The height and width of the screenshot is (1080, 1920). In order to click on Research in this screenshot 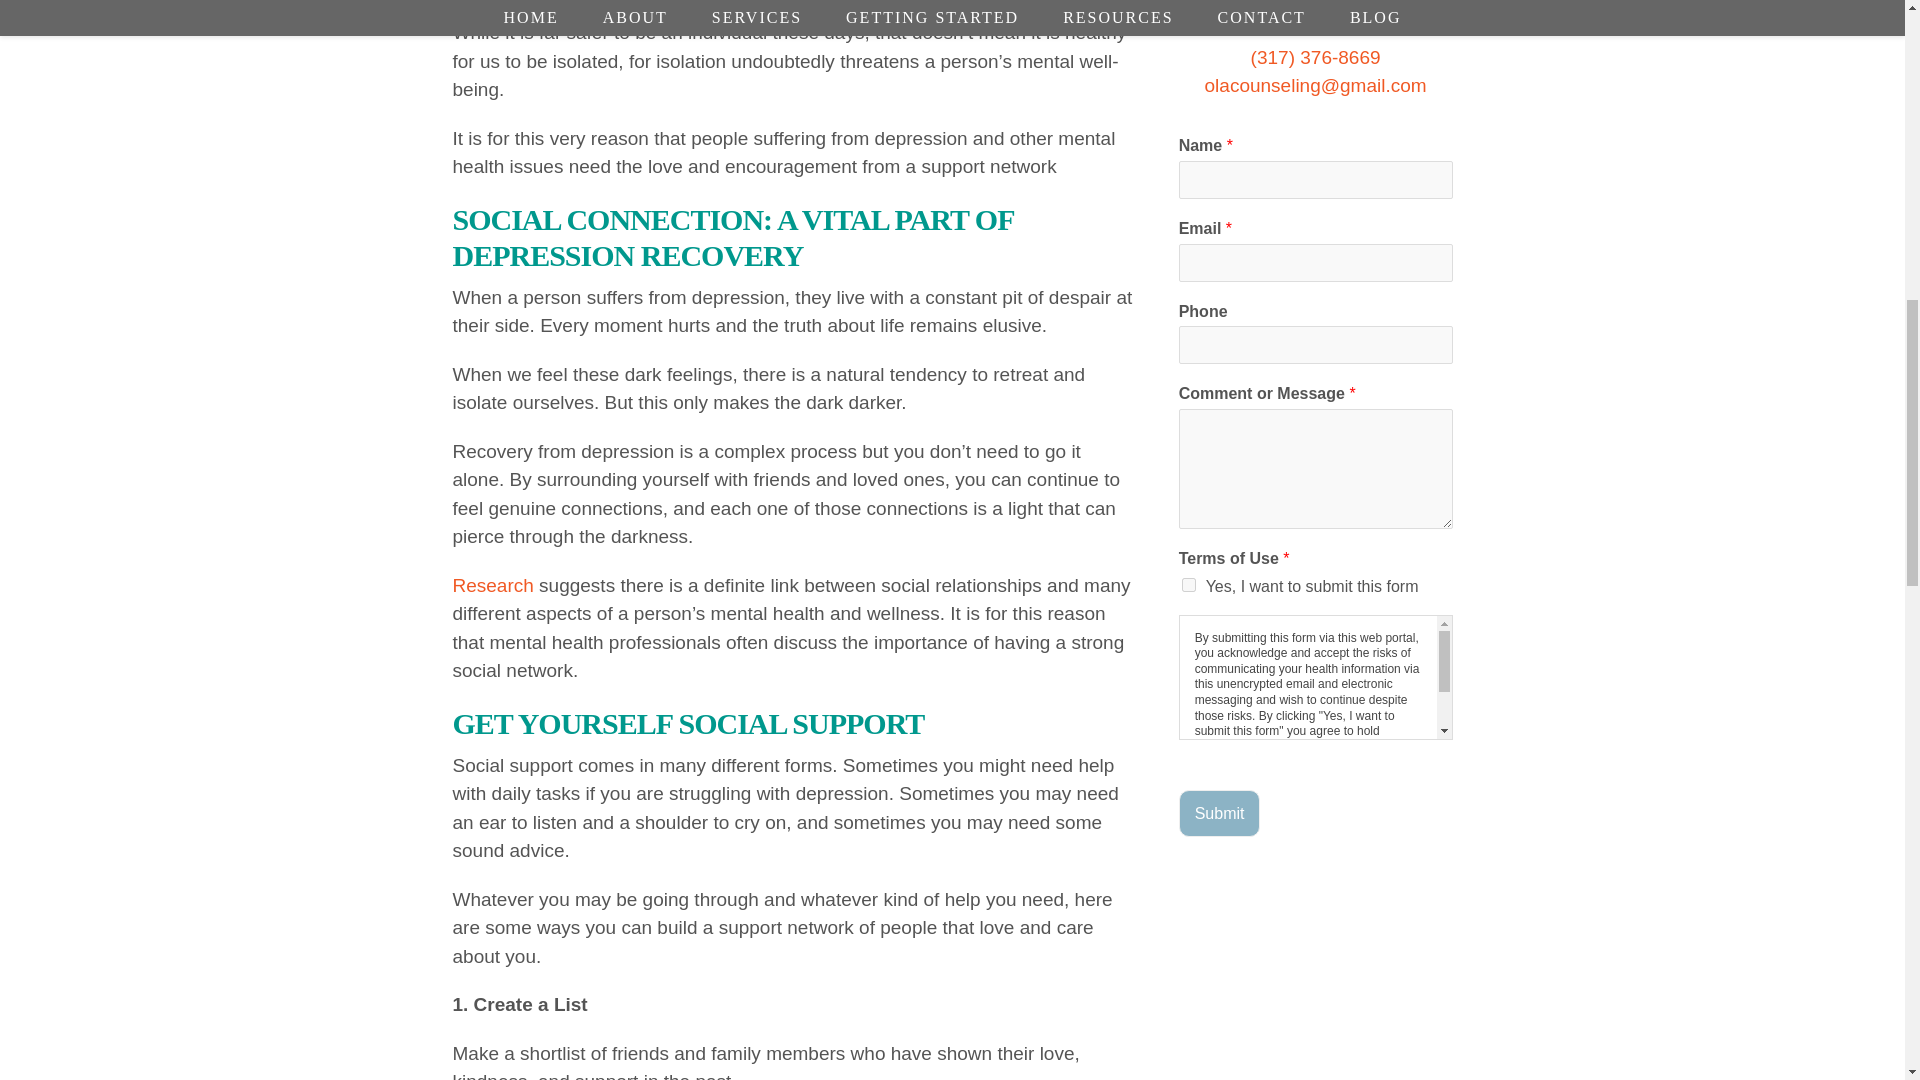, I will do `click(492, 585)`.